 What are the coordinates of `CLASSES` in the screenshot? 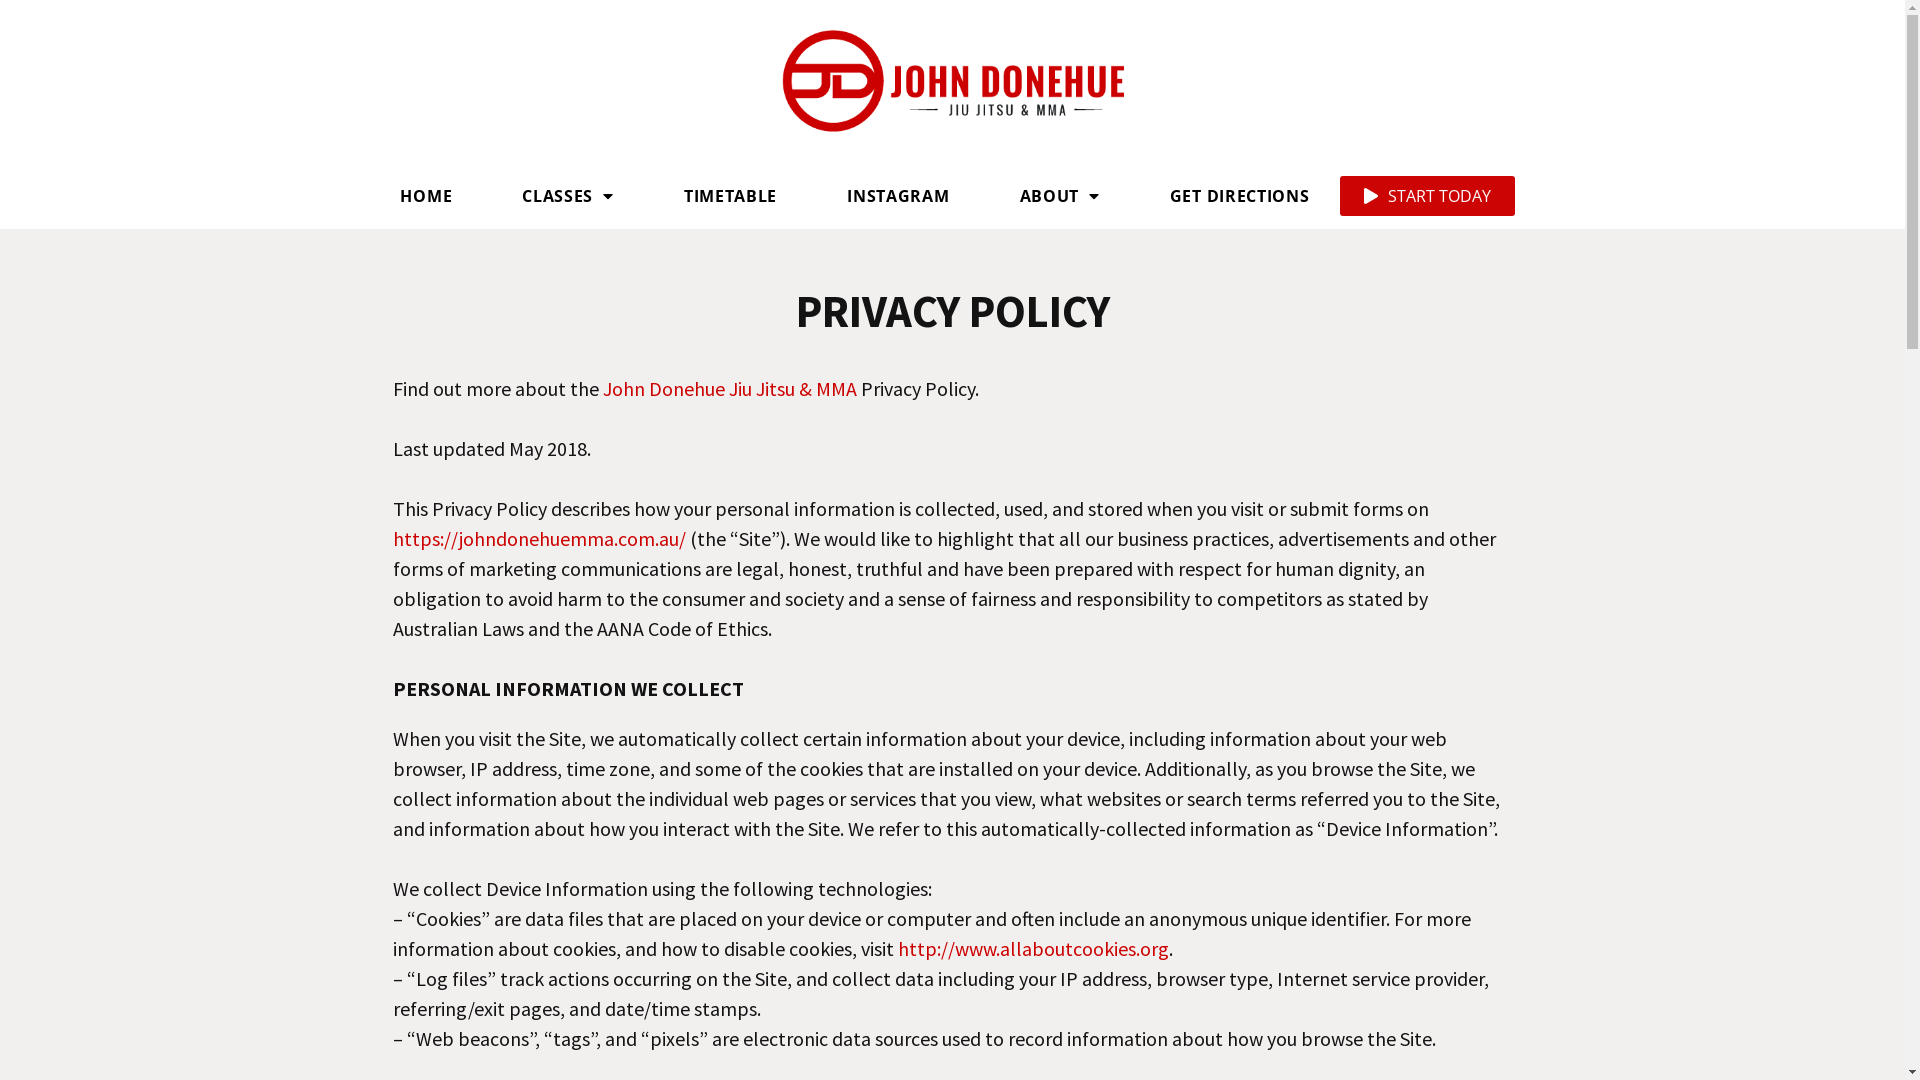 It's located at (568, 196).